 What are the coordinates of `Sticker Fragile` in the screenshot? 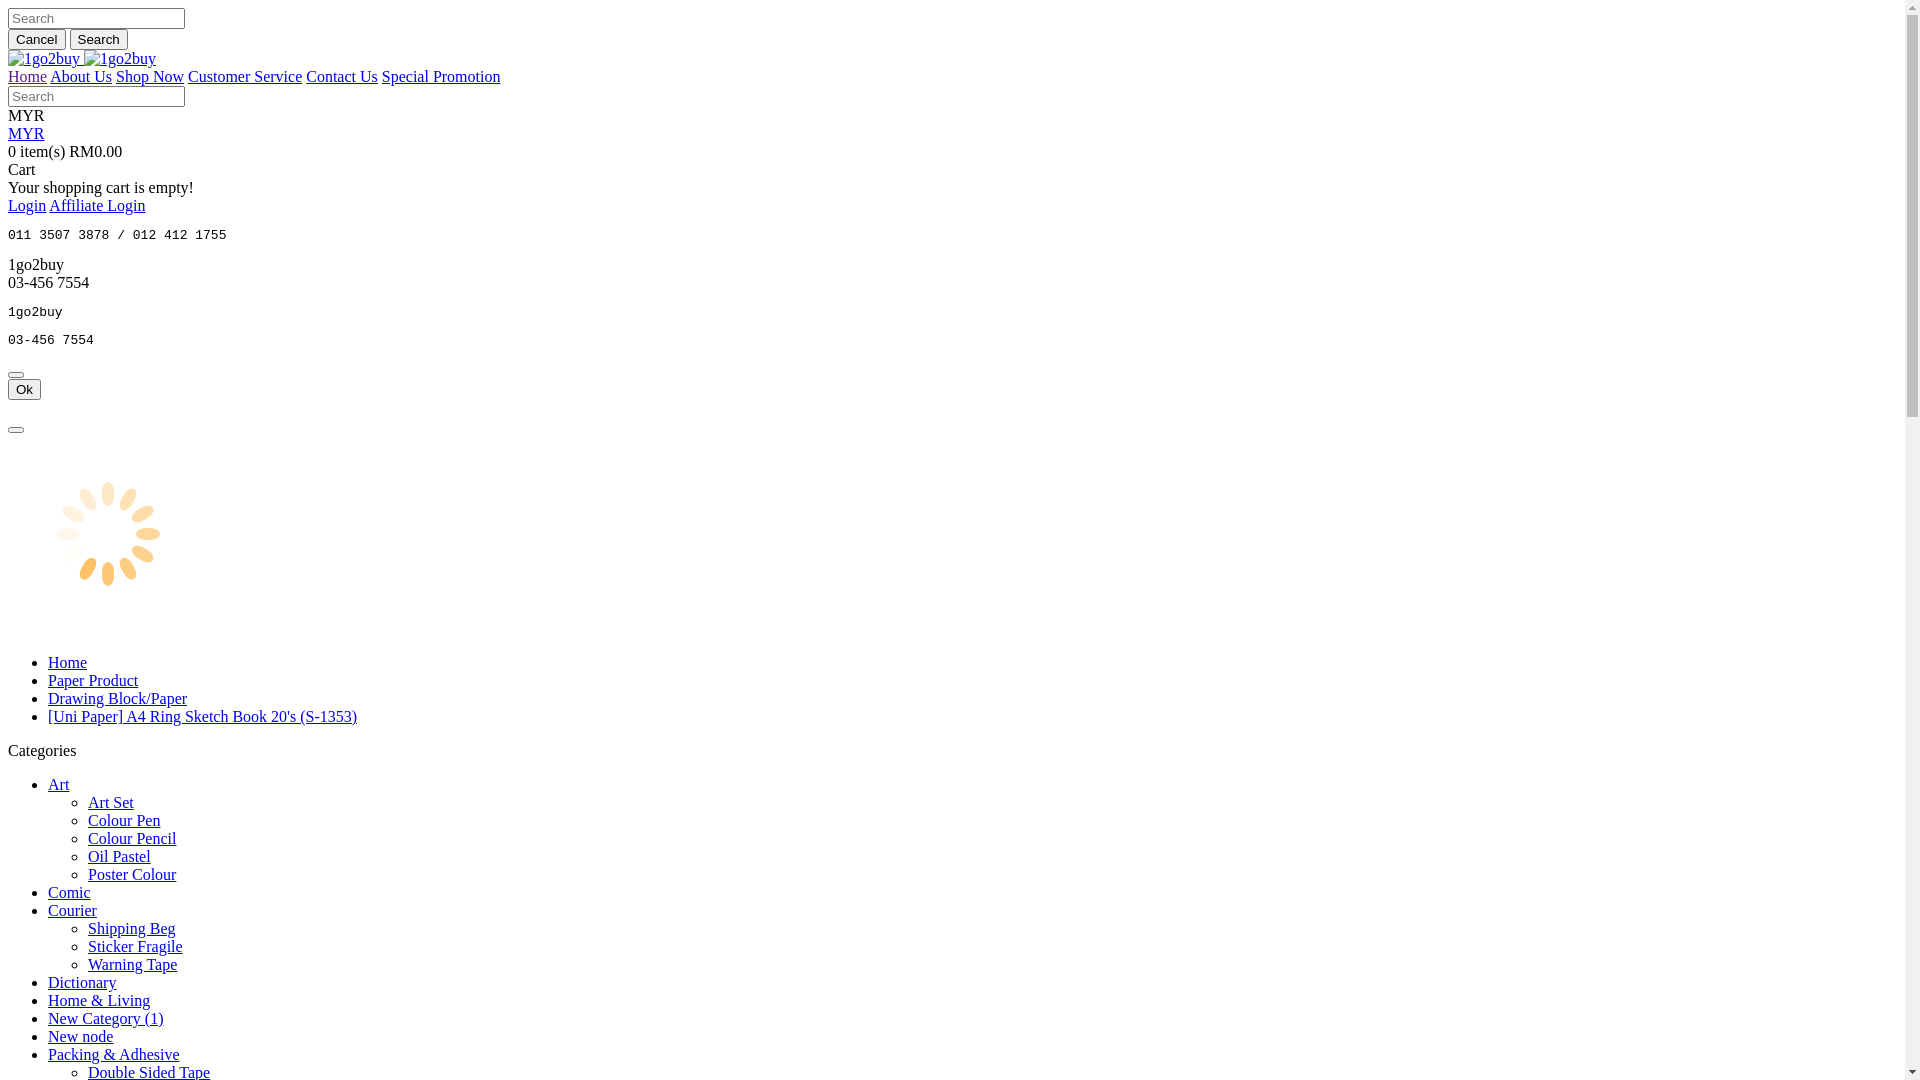 It's located at (136, 946).